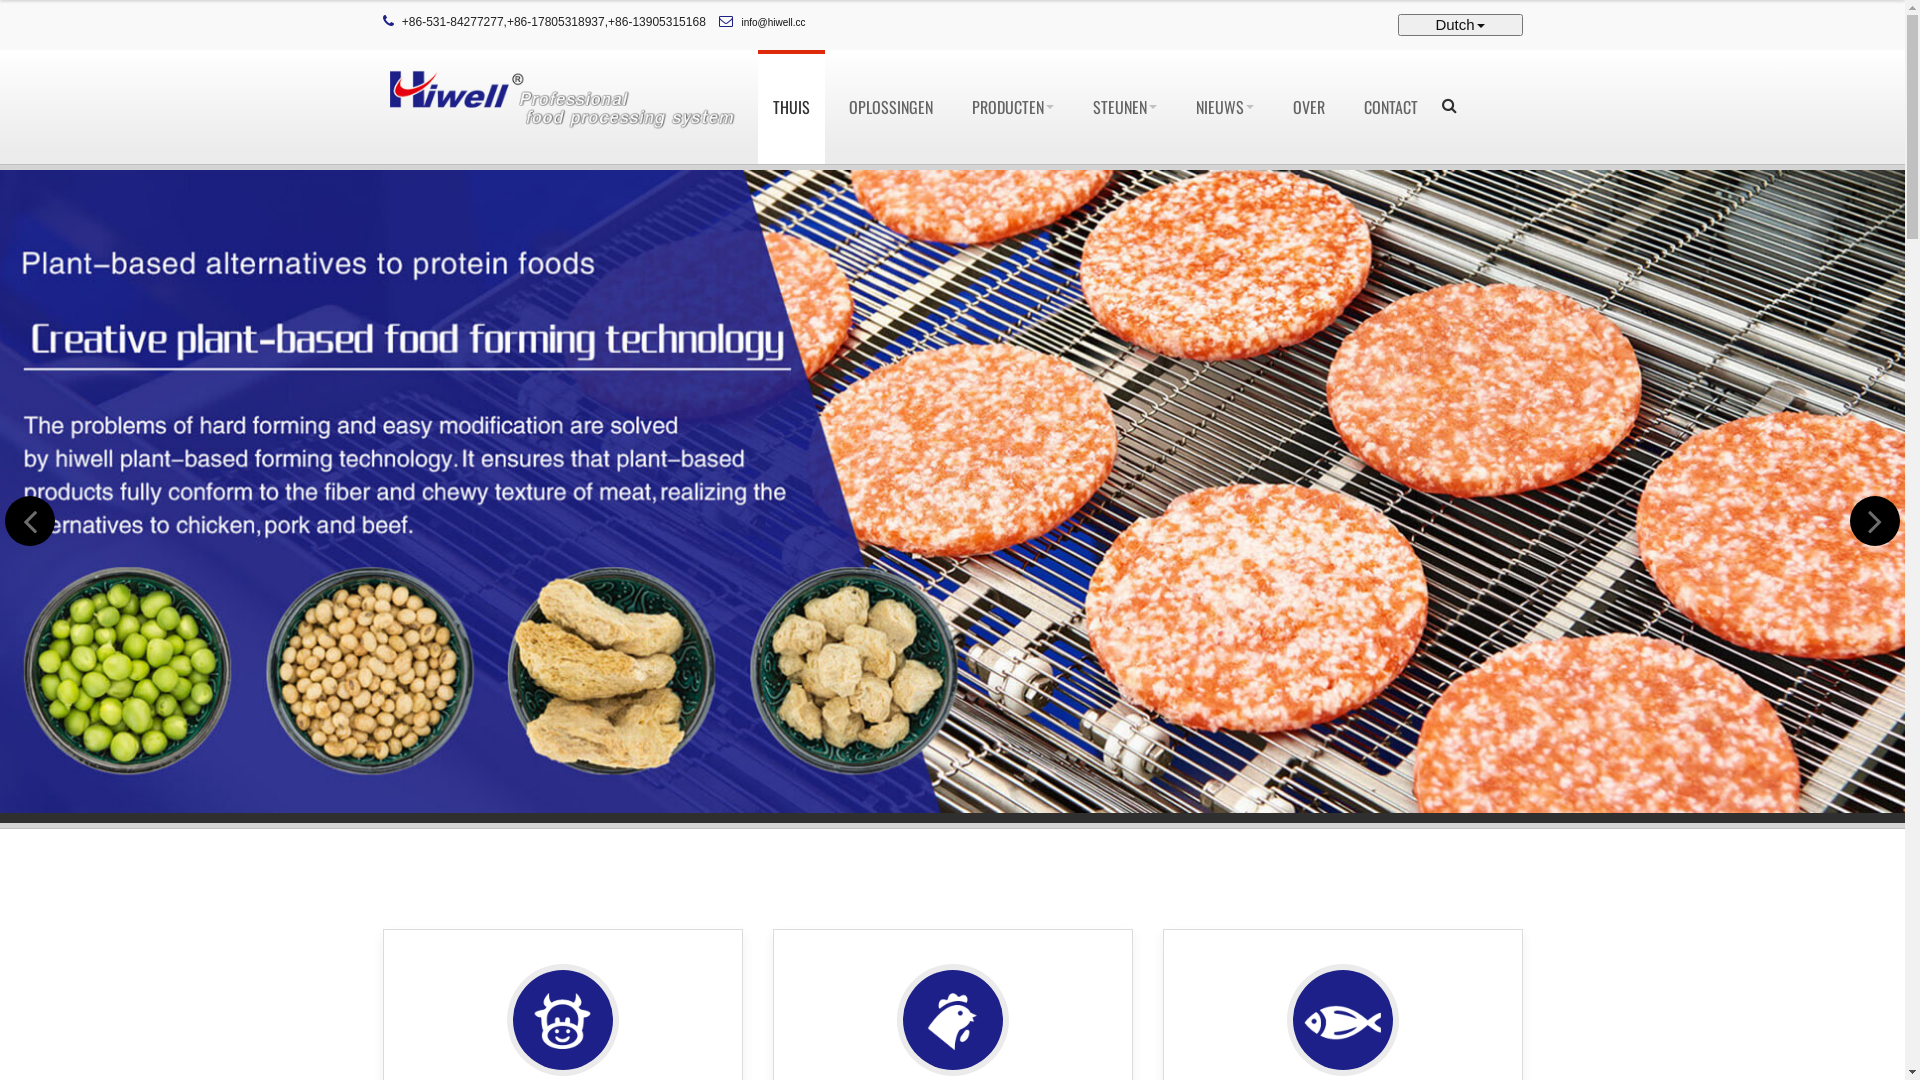 The image size is (1920, 1080). What do you see at coordinates (792, 107) in the screenshot?
I see `THUIS` at bounding box center [792, 107].